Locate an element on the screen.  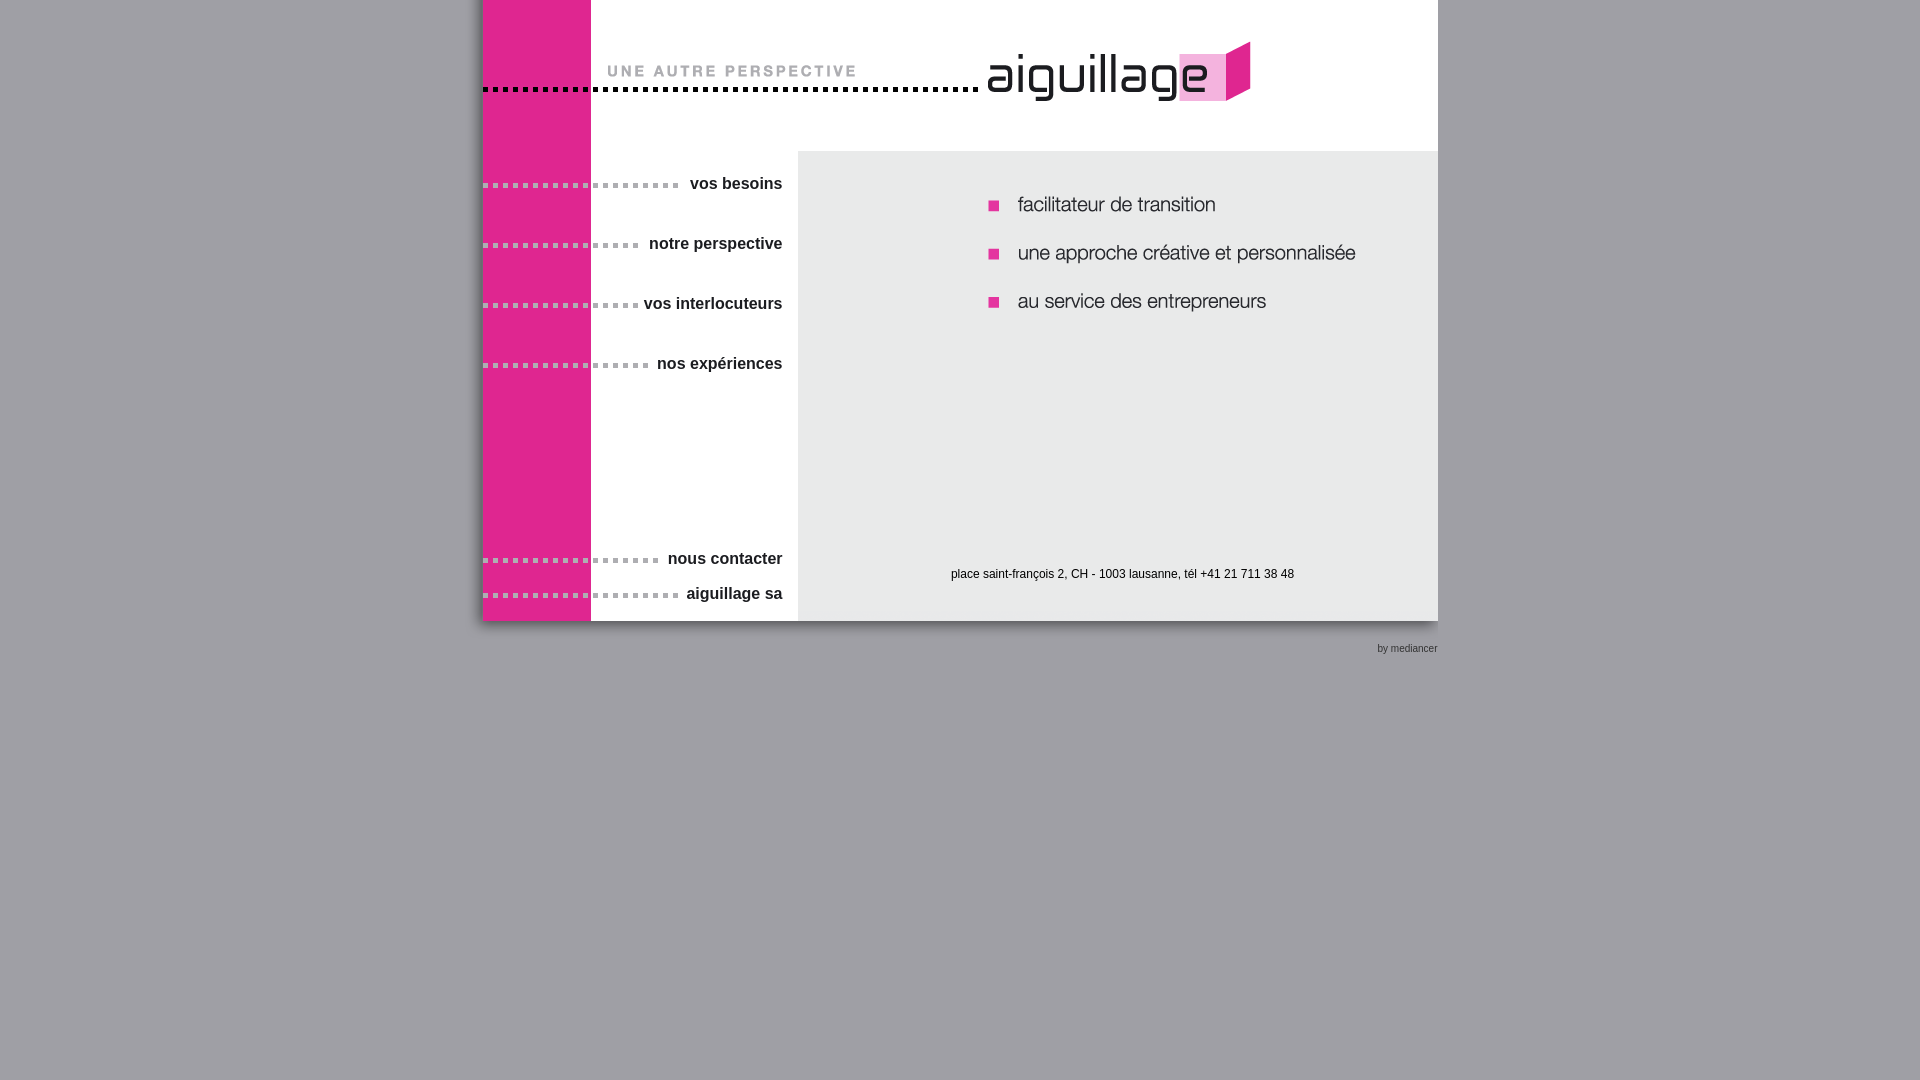
aiguillage sa is located at coordinates (730, 594).